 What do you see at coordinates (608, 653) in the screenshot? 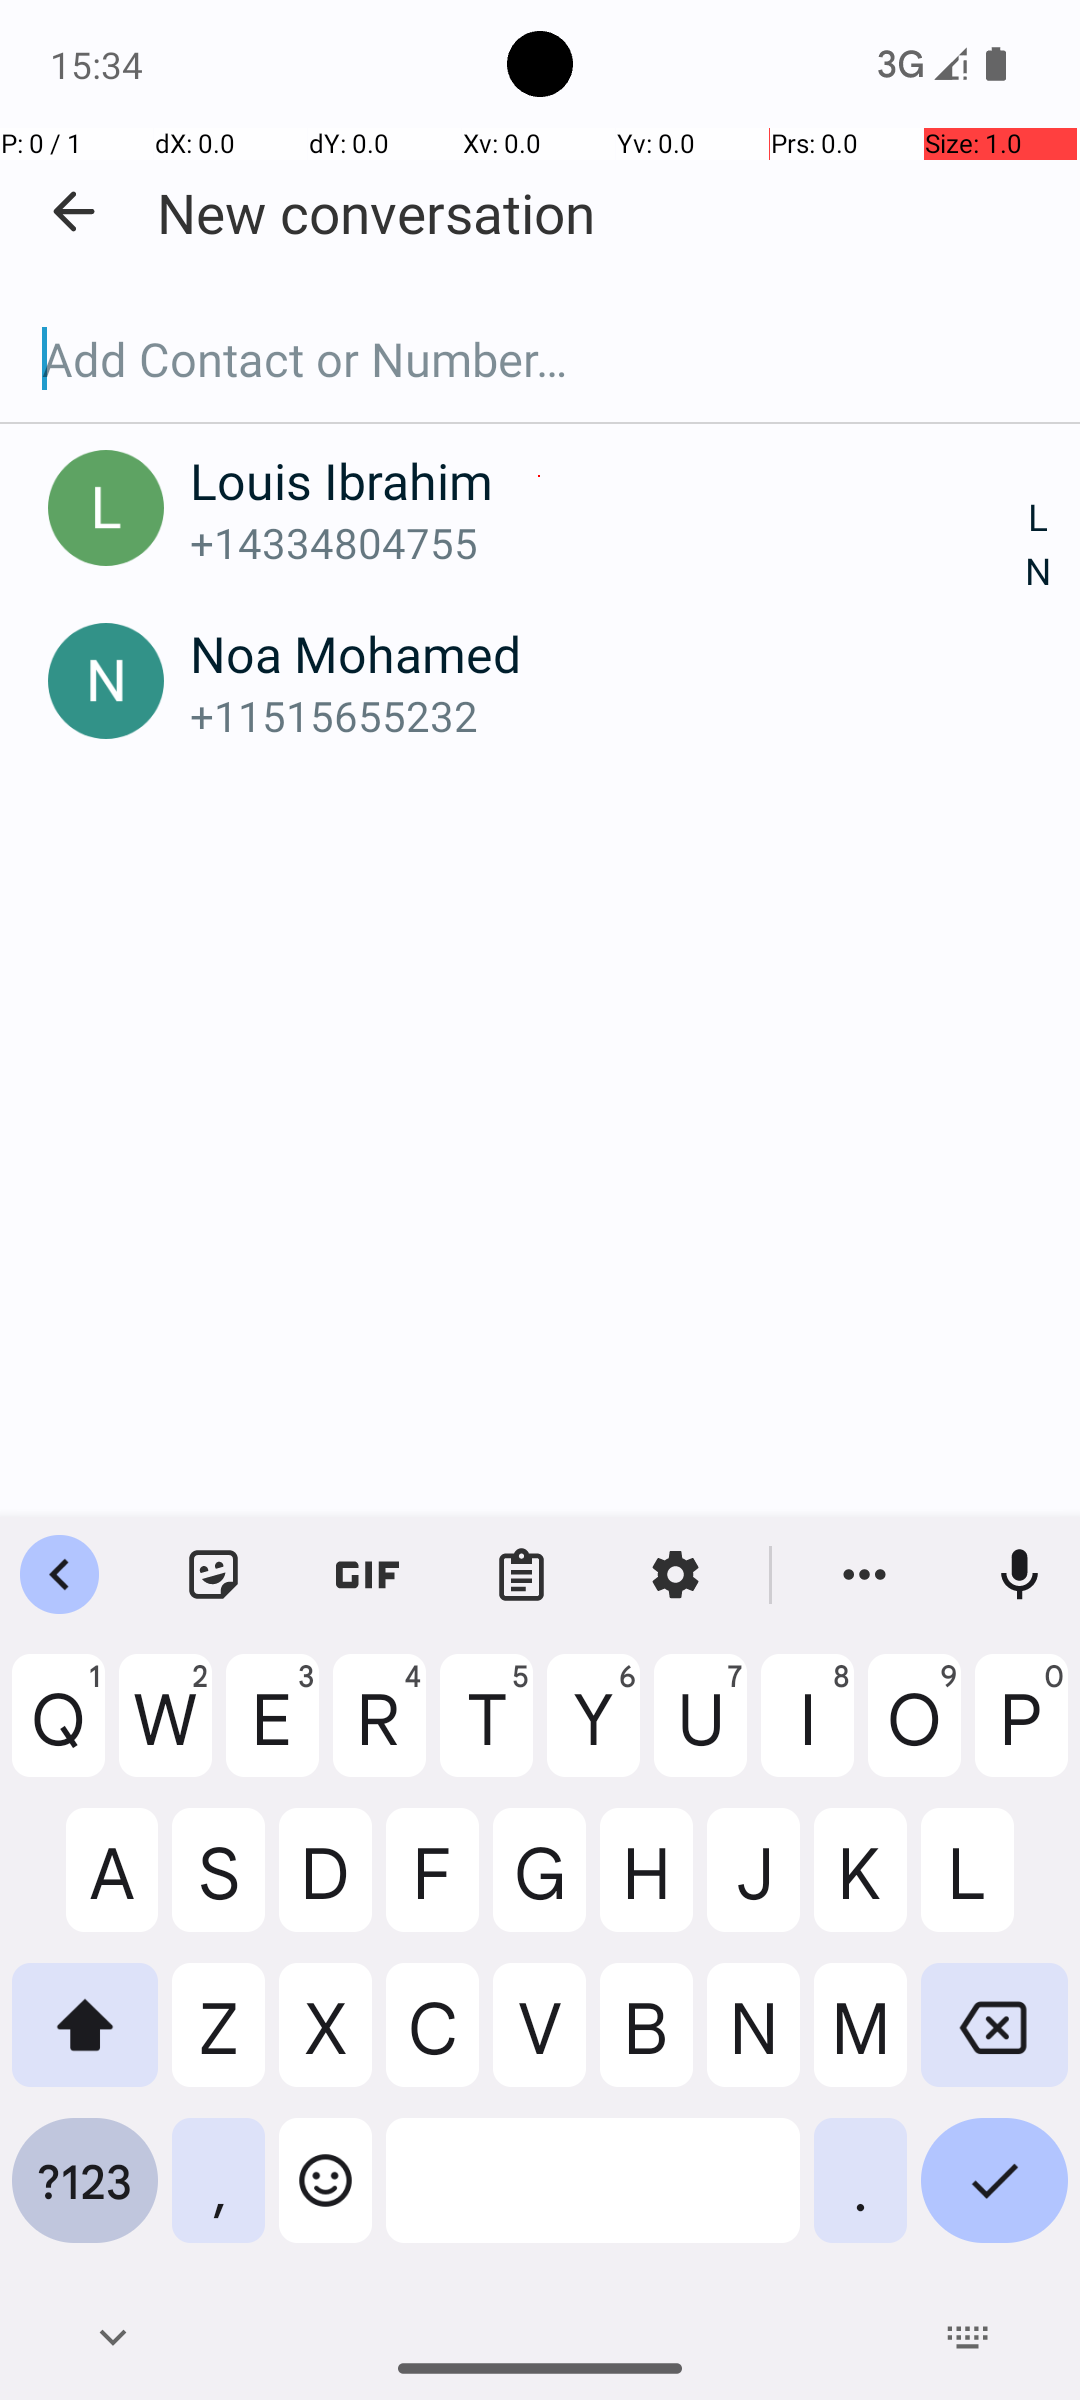
I see `Noa Mohamed` at bounding box center [608, 653].